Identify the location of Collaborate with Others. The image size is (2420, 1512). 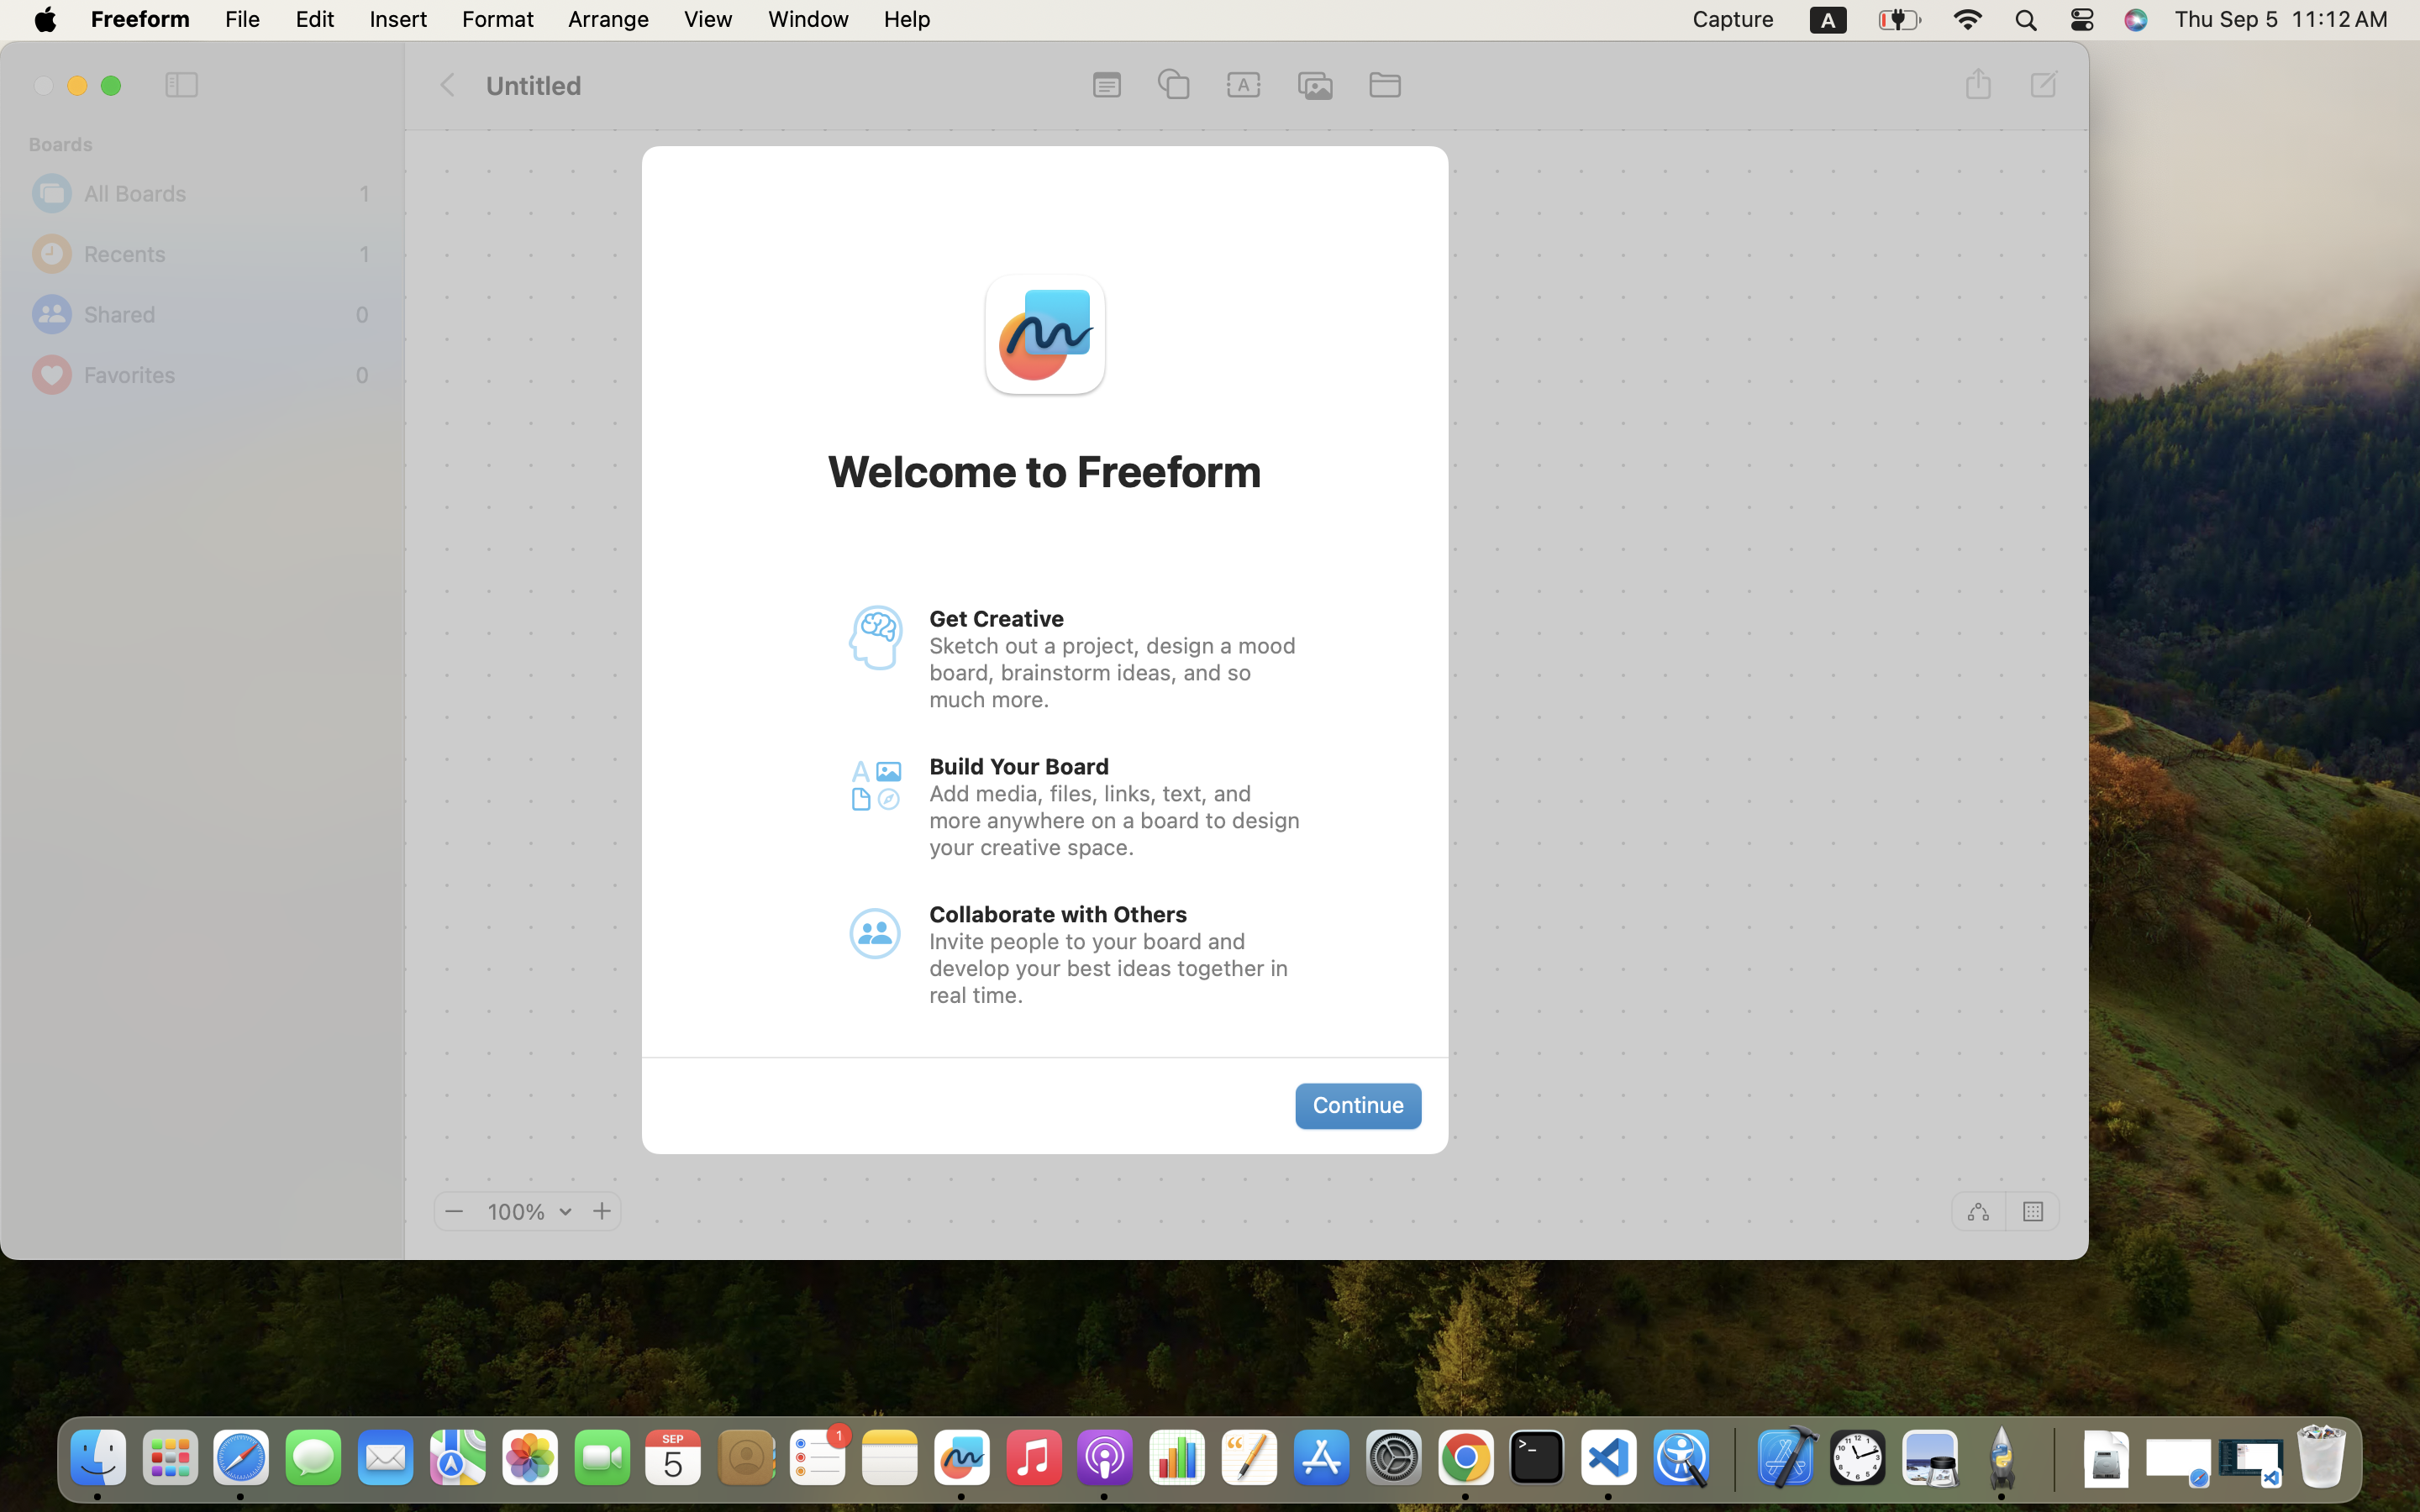
(1059, 914).